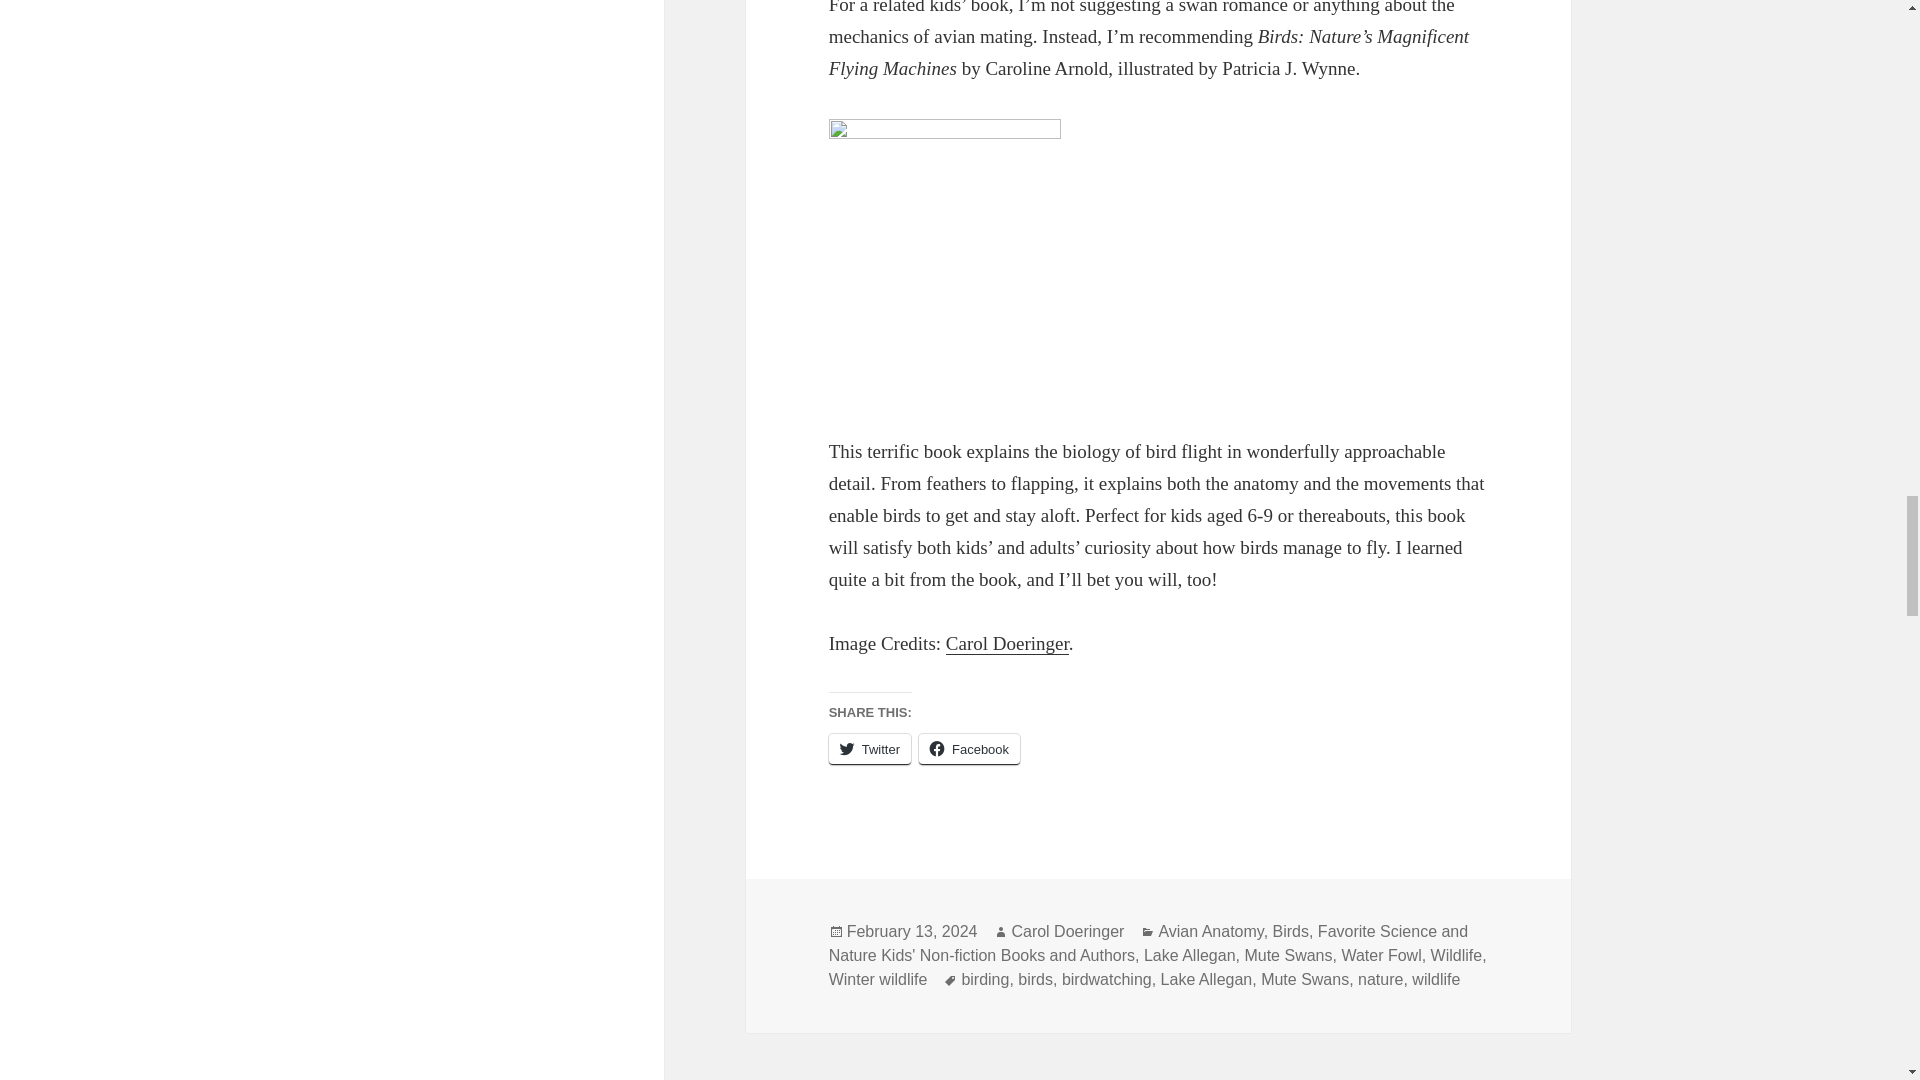 The width and height of the screenshot is (1920, 1080). I want to click on Facebook, so click(969, 749).